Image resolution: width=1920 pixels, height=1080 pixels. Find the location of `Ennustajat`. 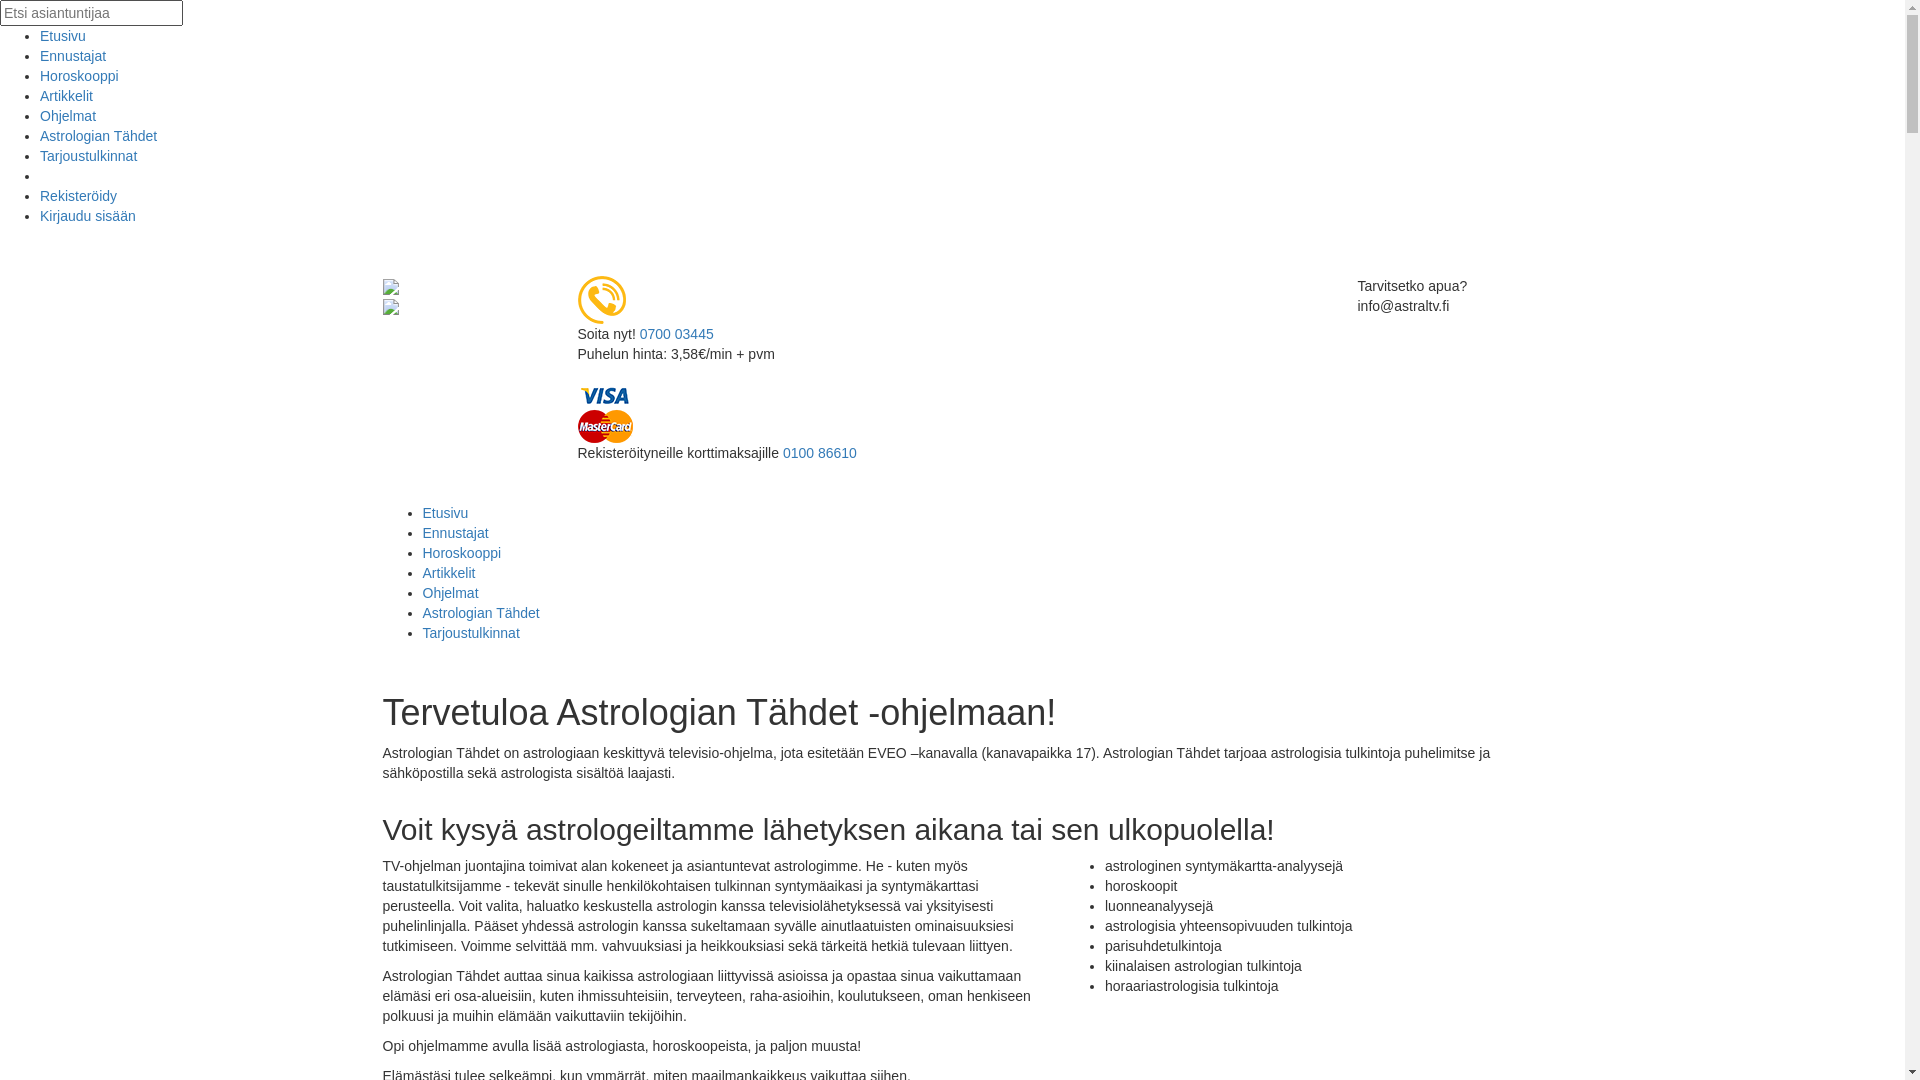

Ennustajat is located at coordinates (73, 56).